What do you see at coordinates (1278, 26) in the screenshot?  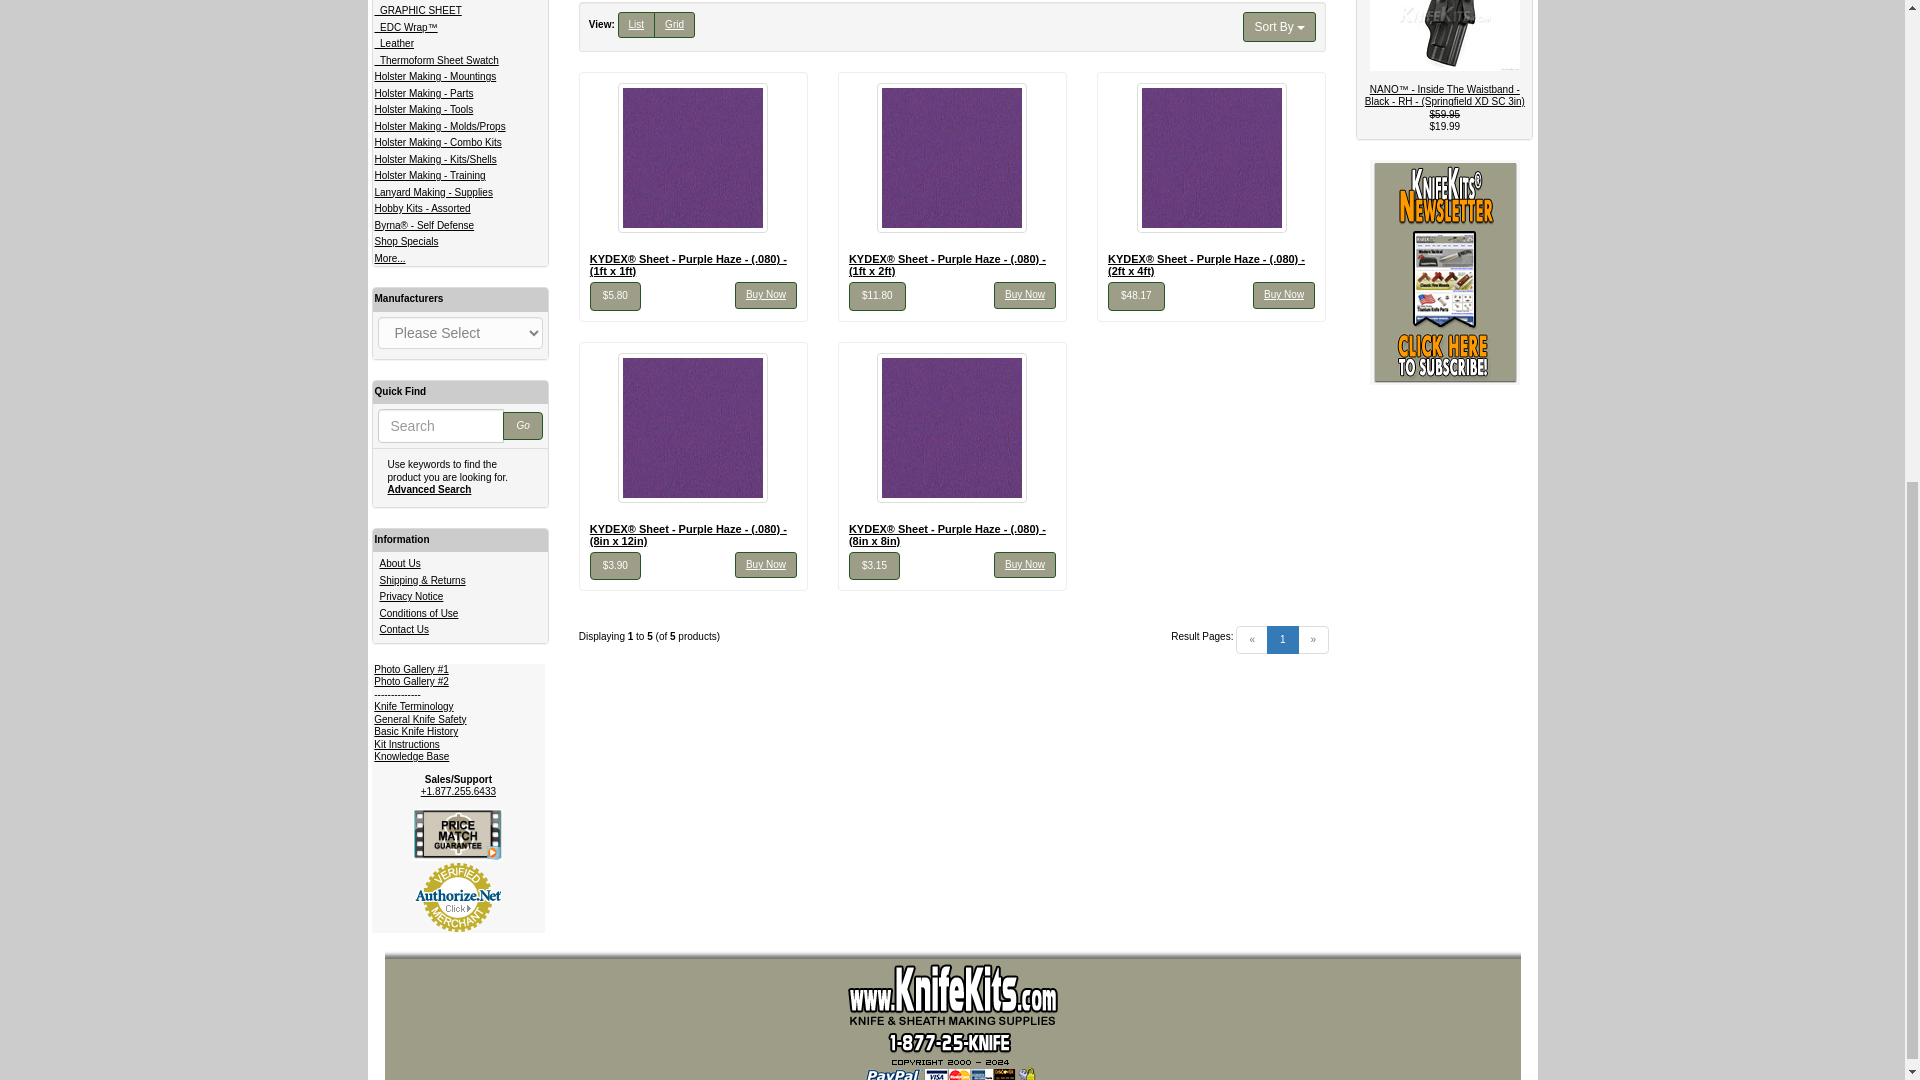 I see `Sort By` at bounding box center [1278, 26].